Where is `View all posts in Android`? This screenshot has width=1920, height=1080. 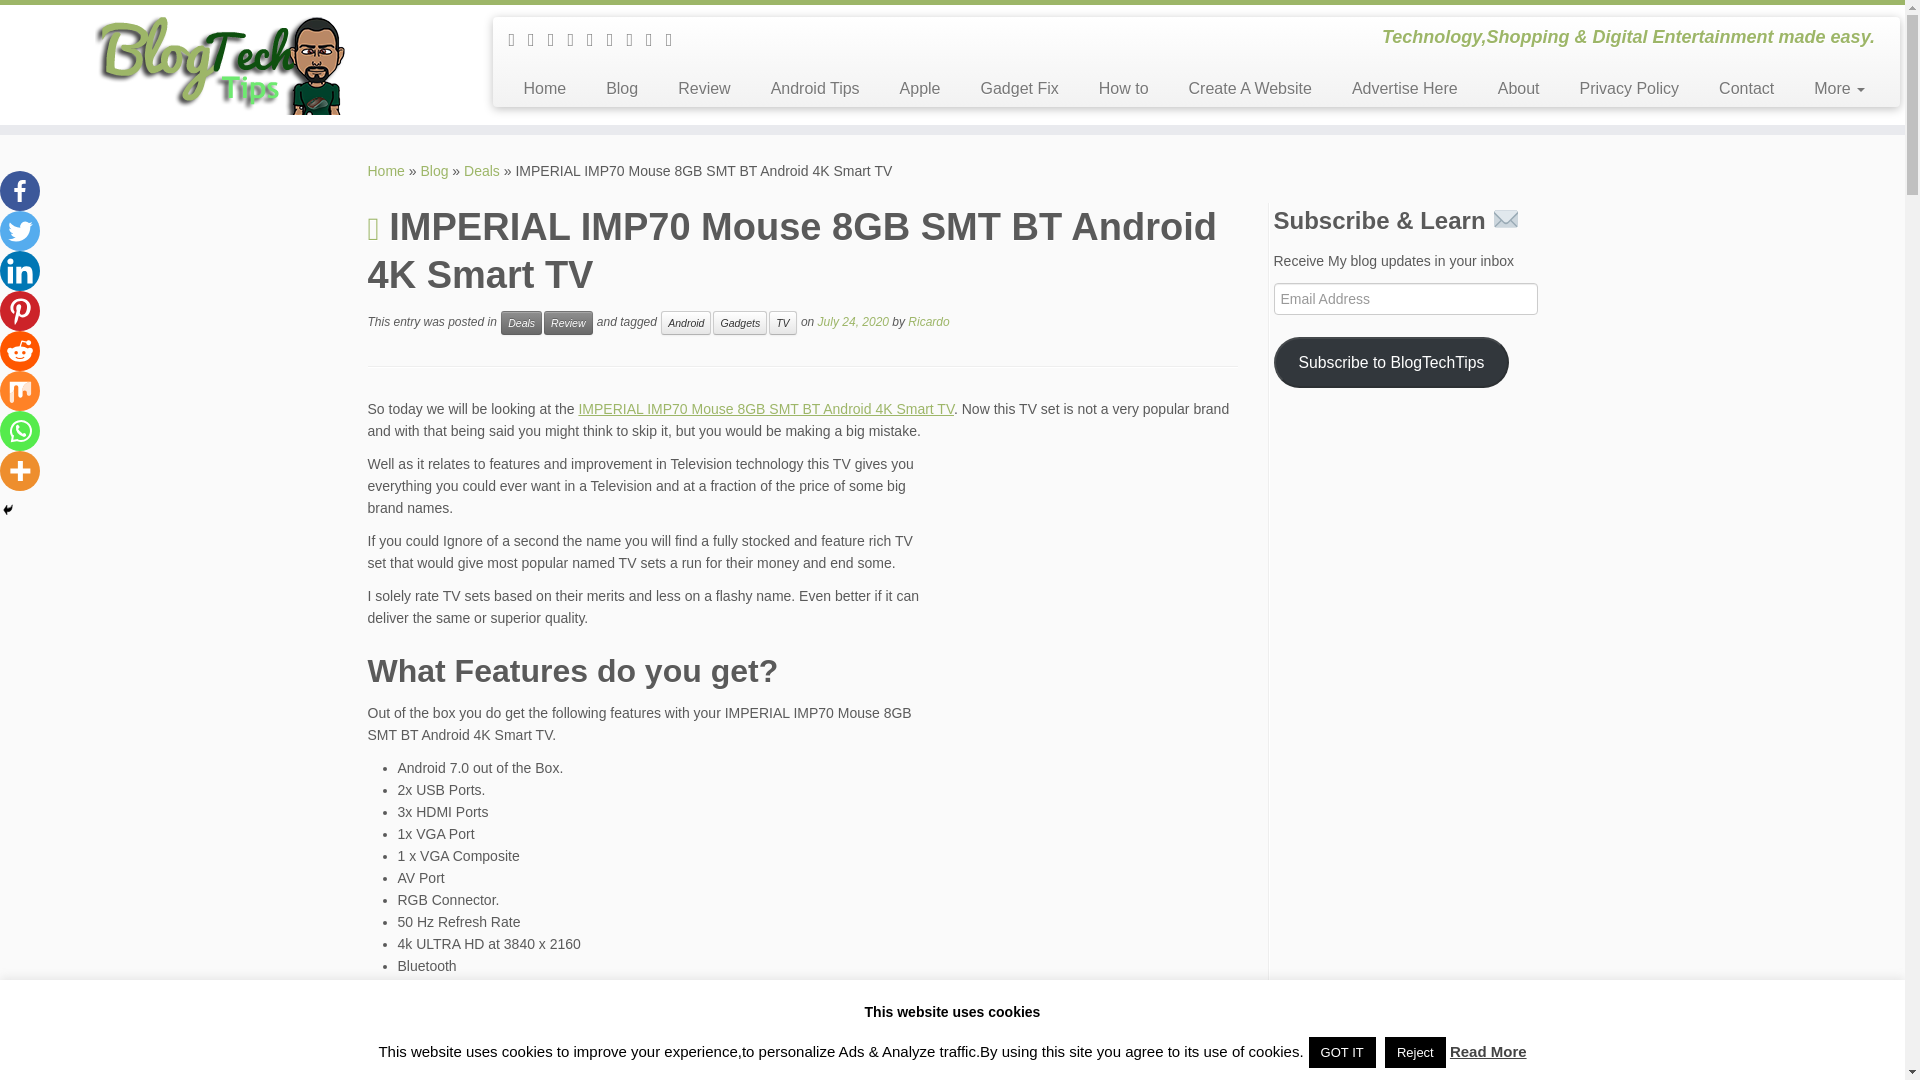
View all posts in Android is located at coordinates (685, 322).